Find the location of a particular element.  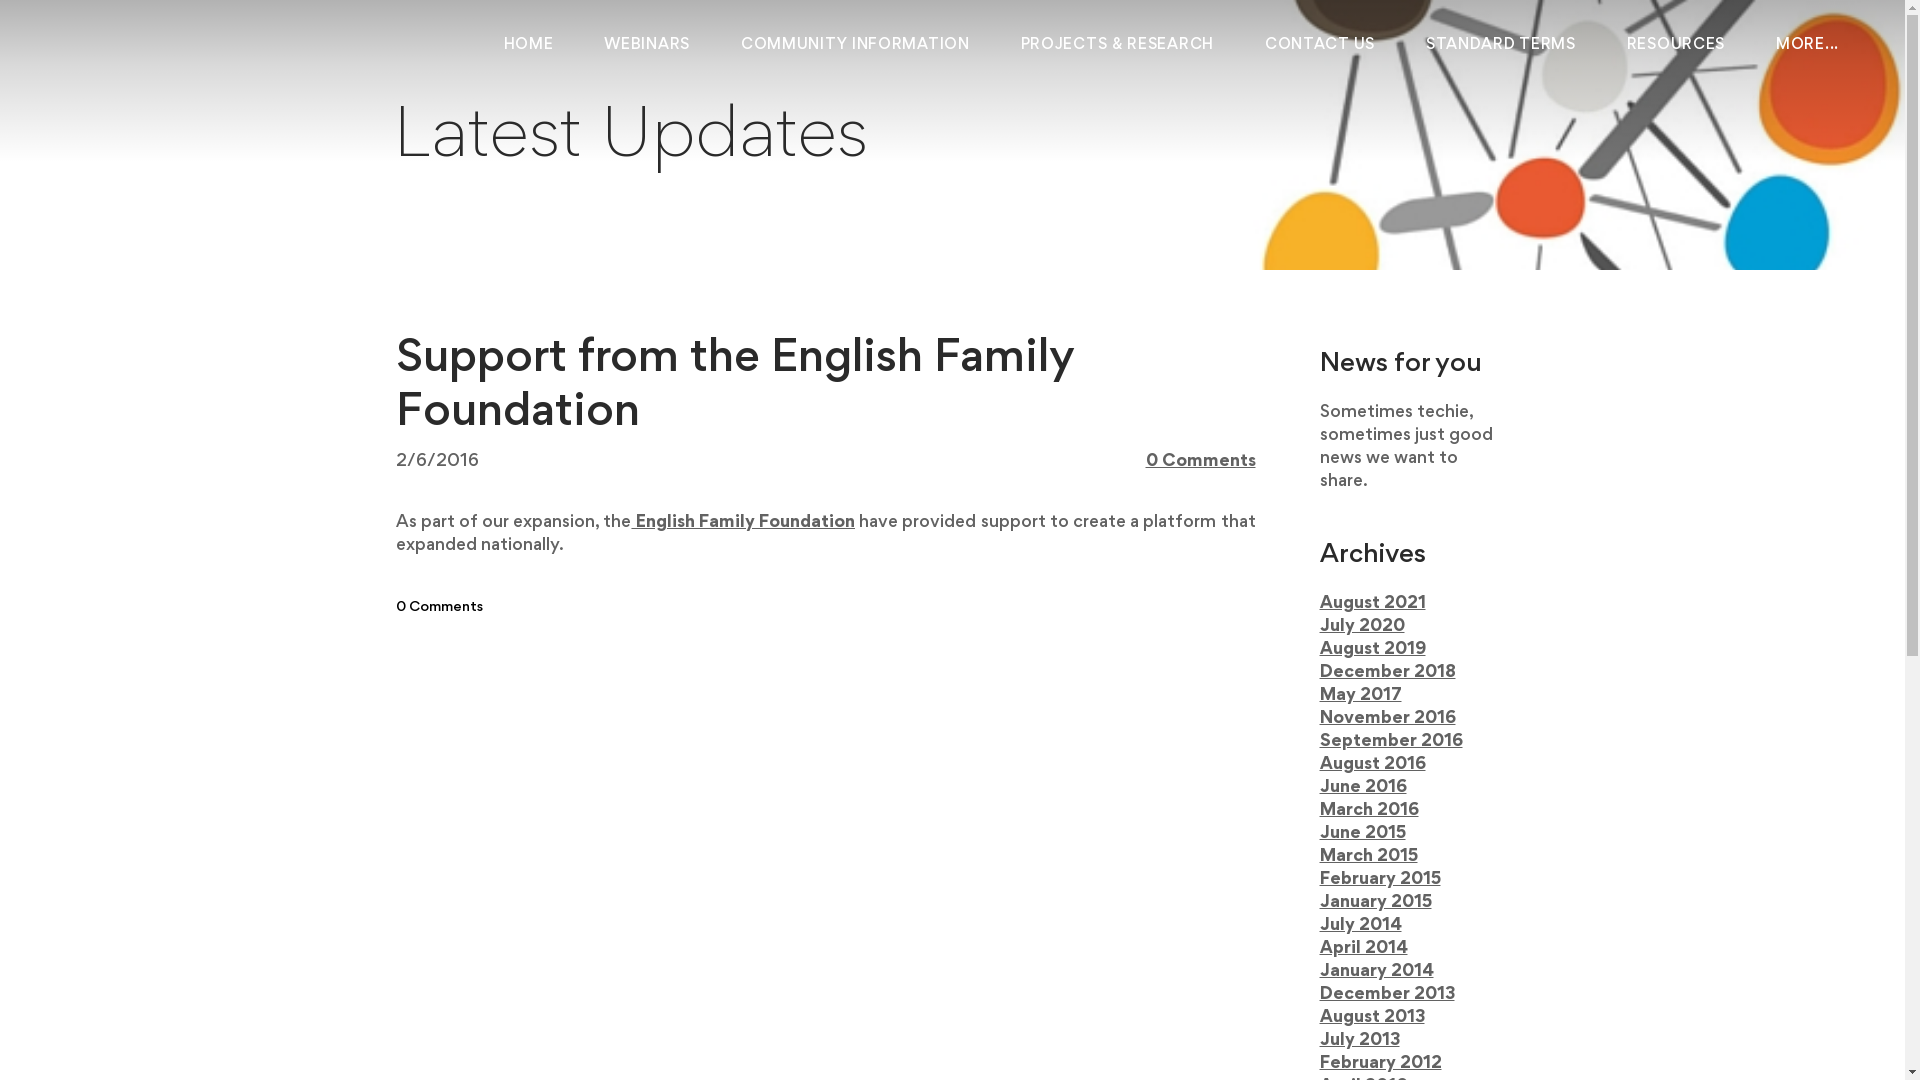

March 2015 is located at coordinates (1369, 857).